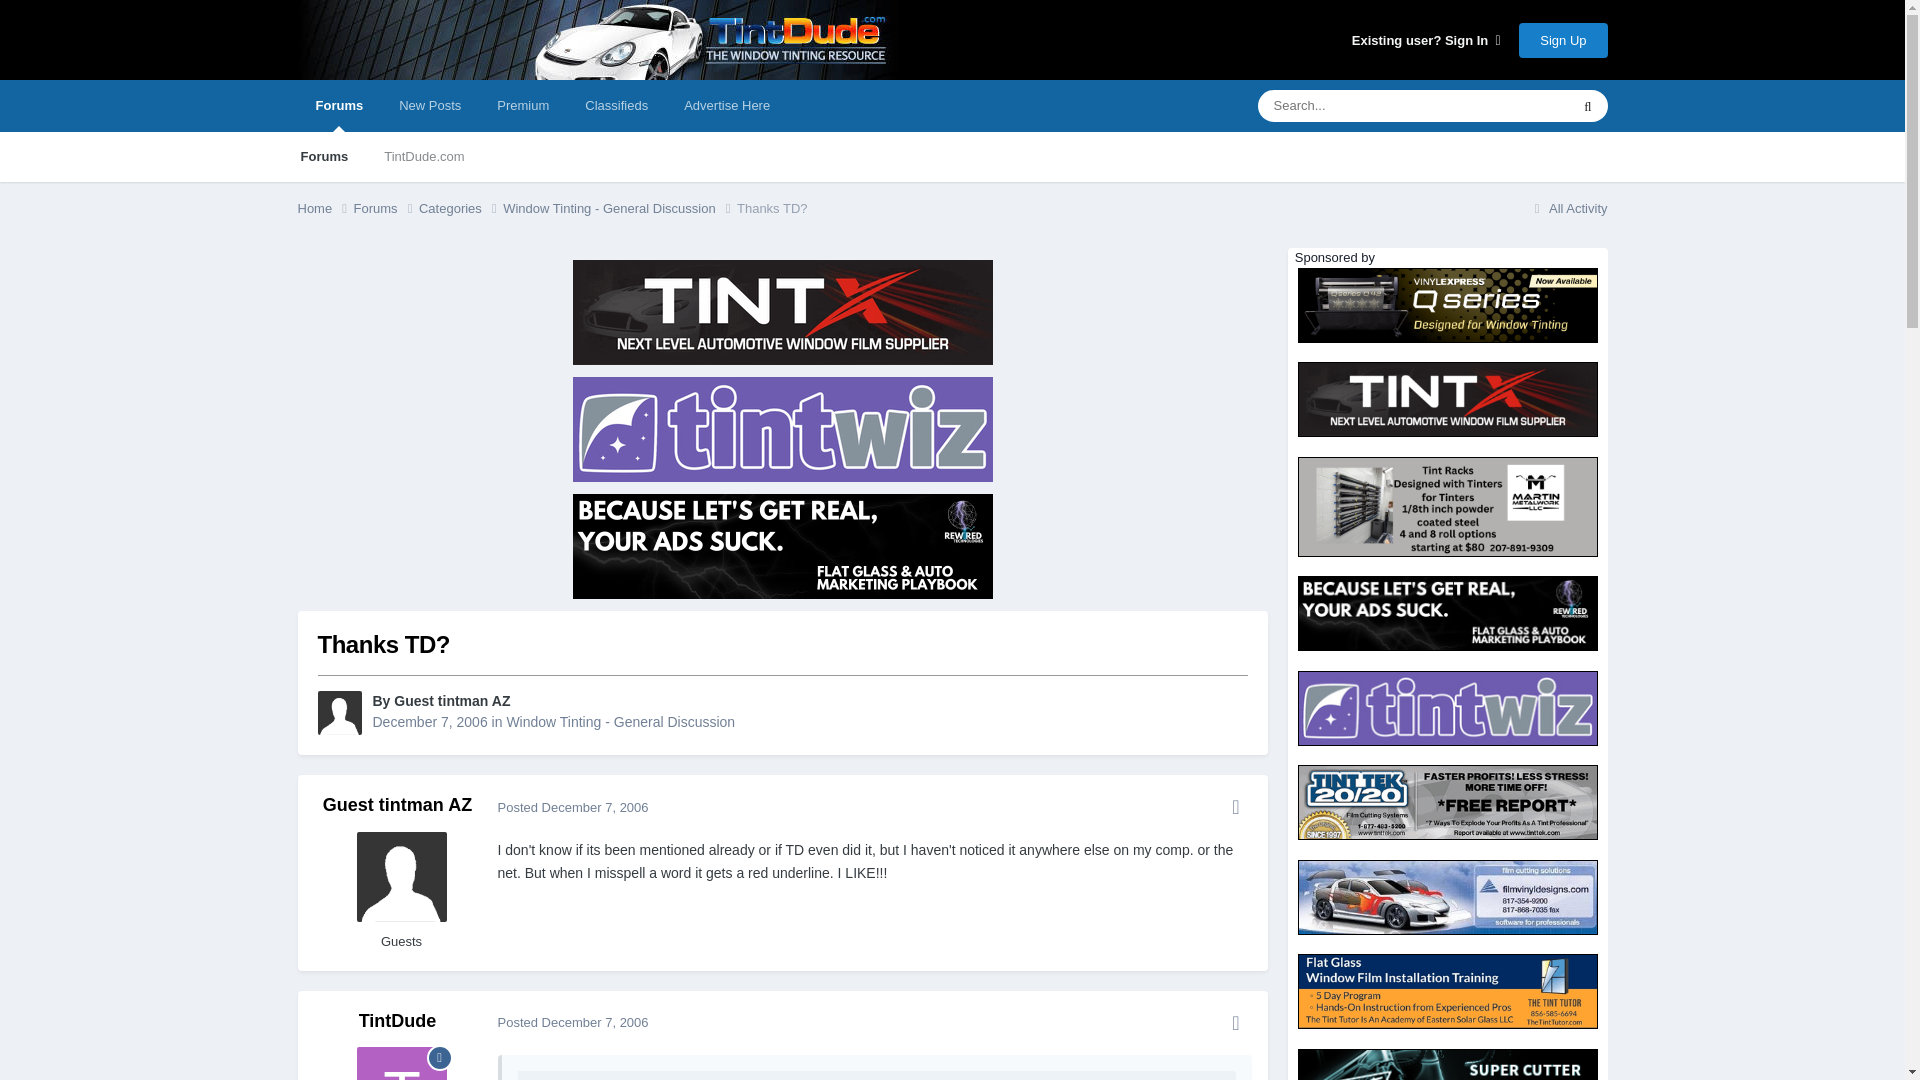 The height and width of the screenshot is (1080, 1920). What do you see at coordinates (1562, 39) in the screenshot?
I see `Sign Up` at bounding box center [1562, 39].